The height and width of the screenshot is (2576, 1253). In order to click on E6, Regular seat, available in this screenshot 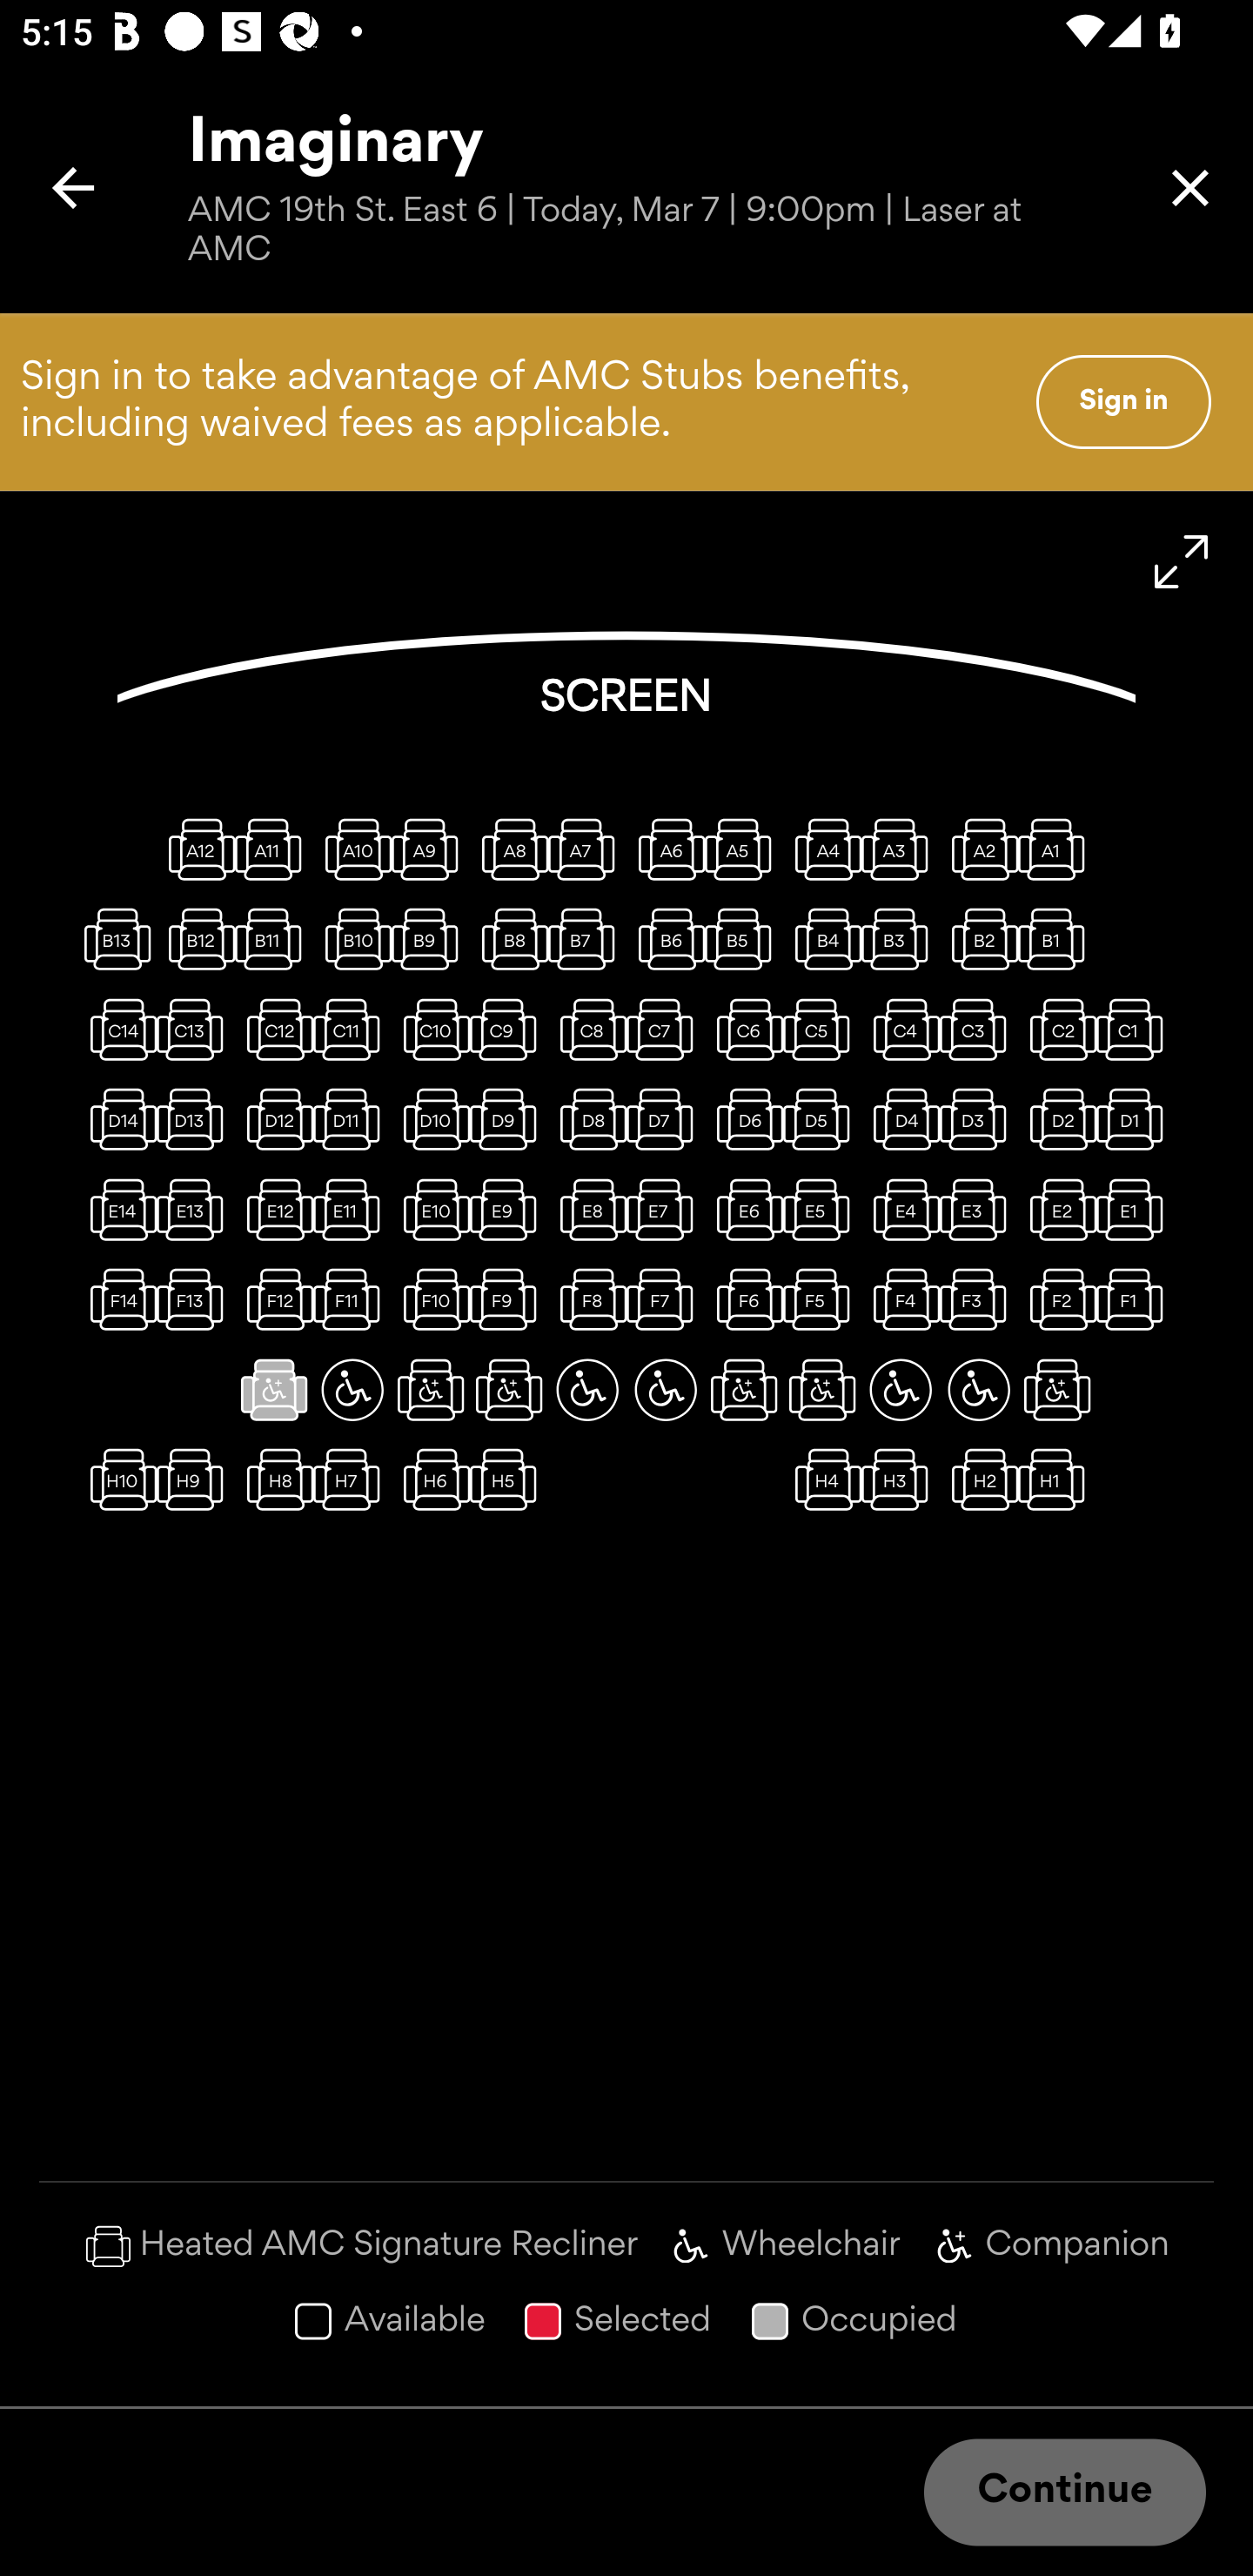, I will do `click(743, 1209)`.